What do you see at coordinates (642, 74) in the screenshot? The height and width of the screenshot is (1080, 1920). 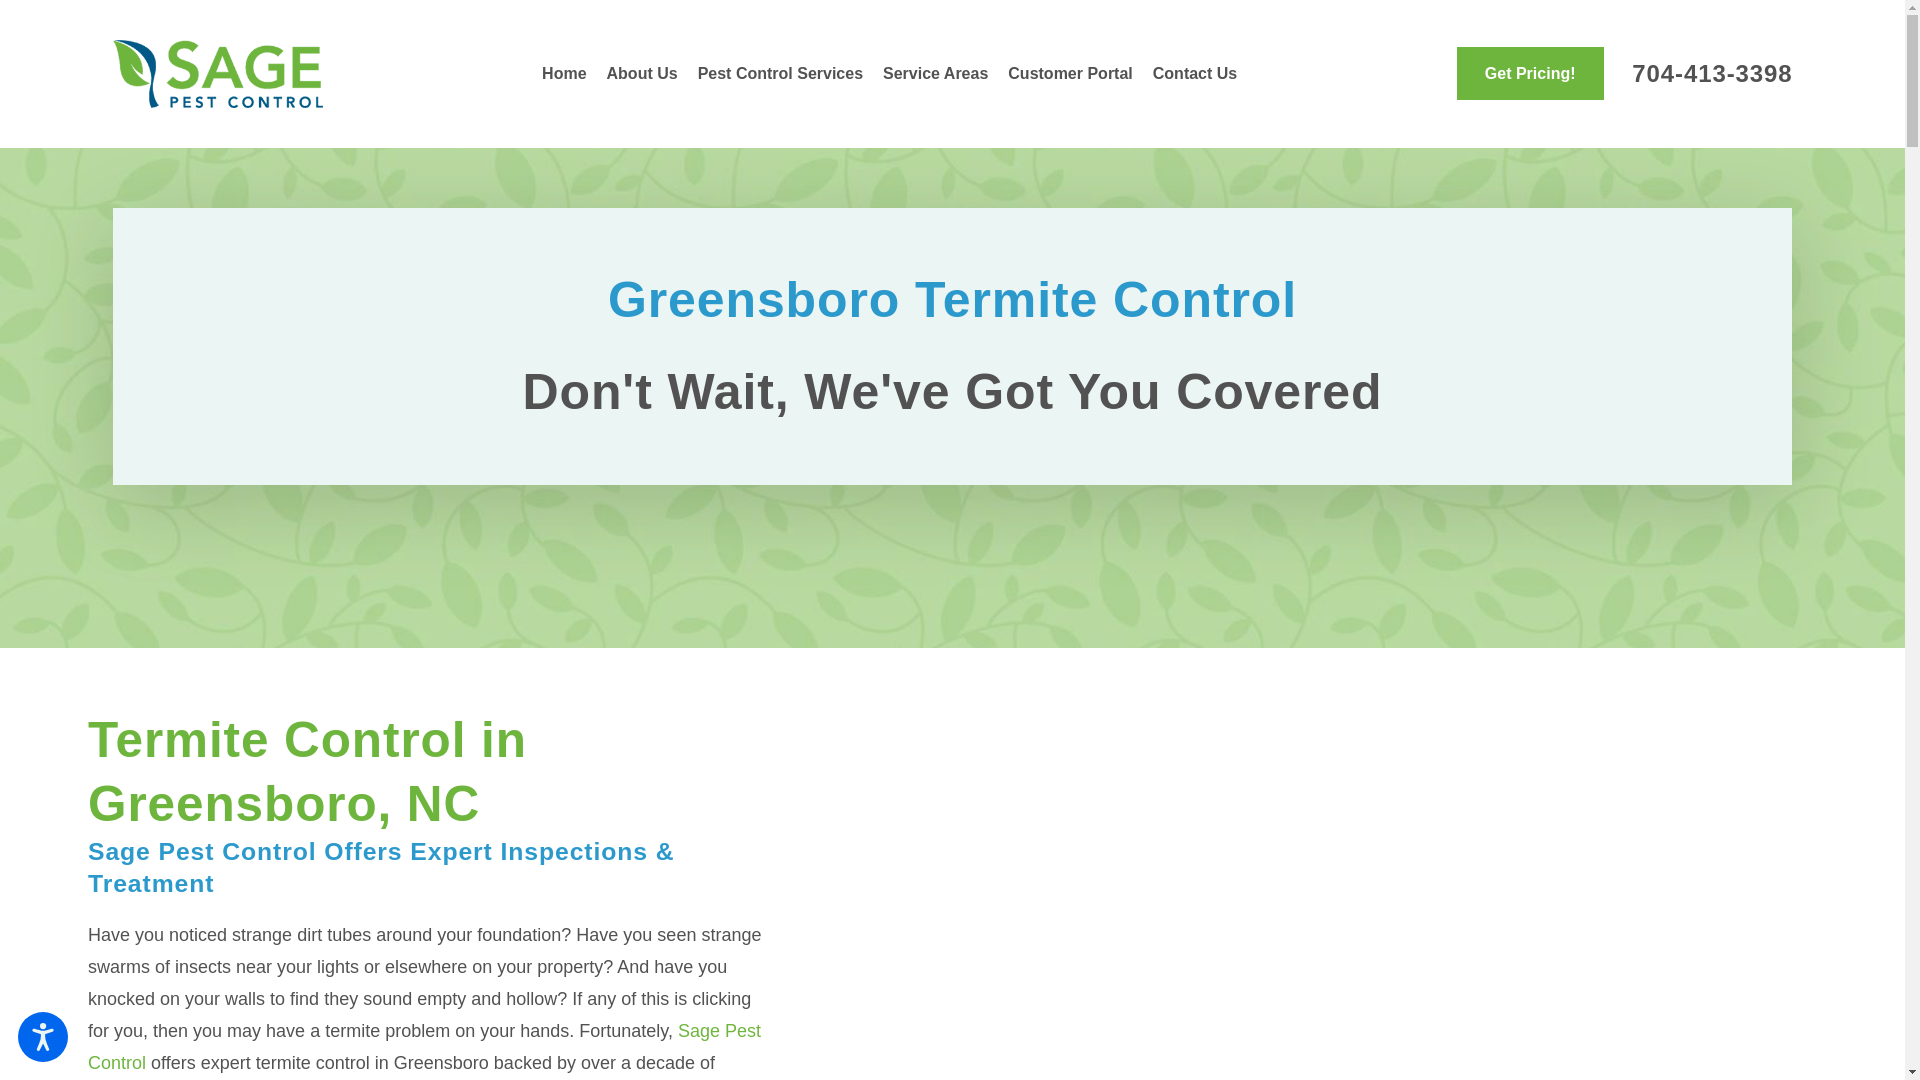 I see `About Us` at bounding box center [642, 74].